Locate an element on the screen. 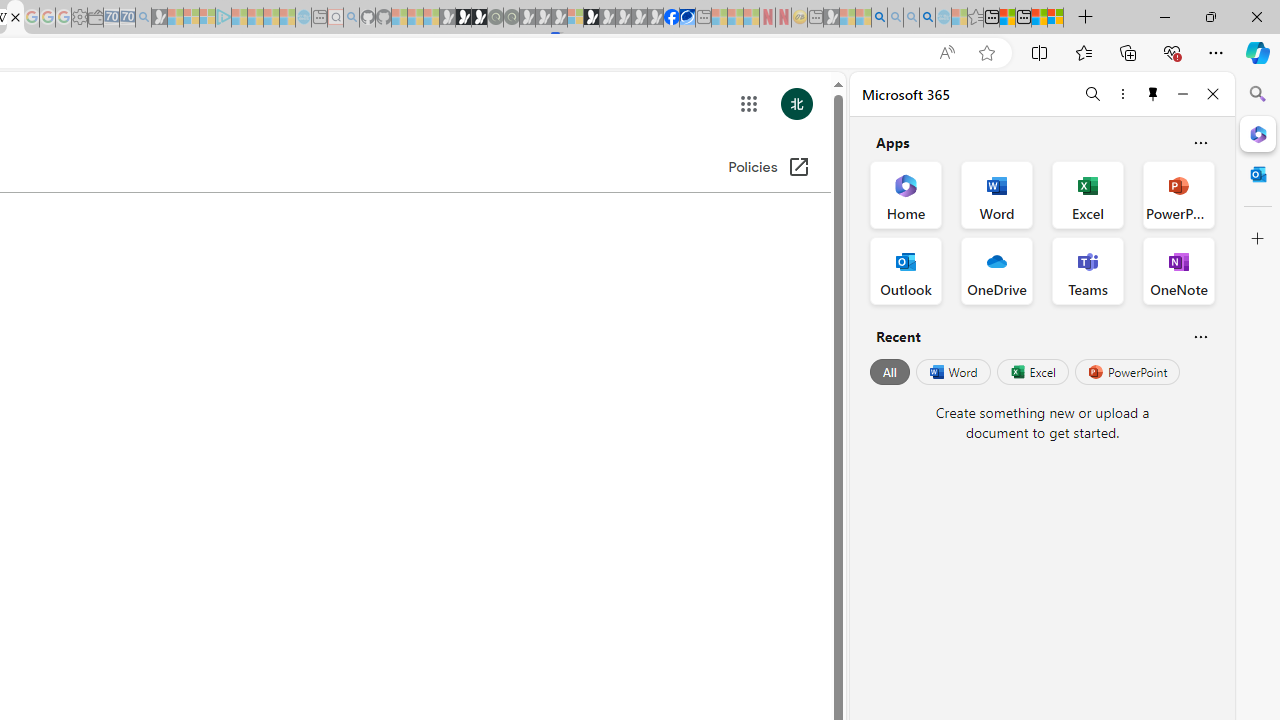  All is located at coordinates (890, 372).